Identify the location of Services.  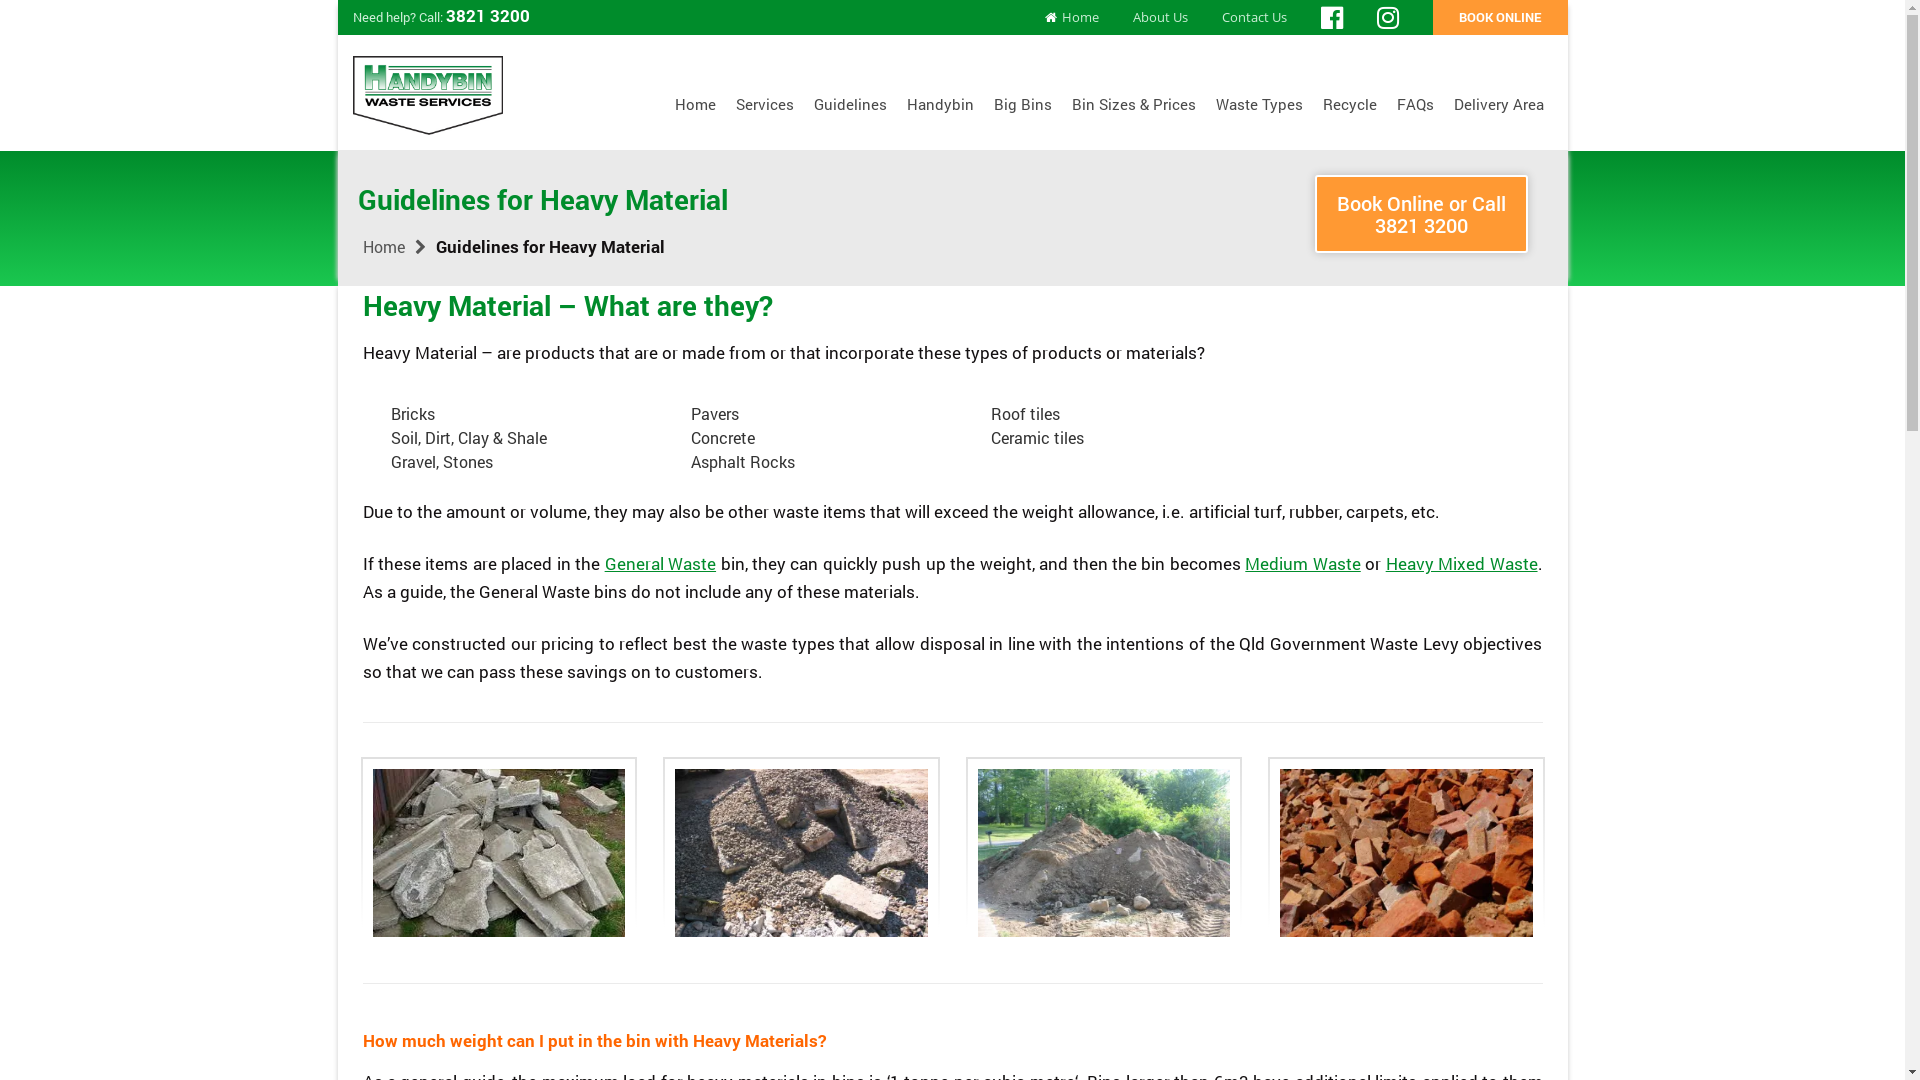
(765, 105).